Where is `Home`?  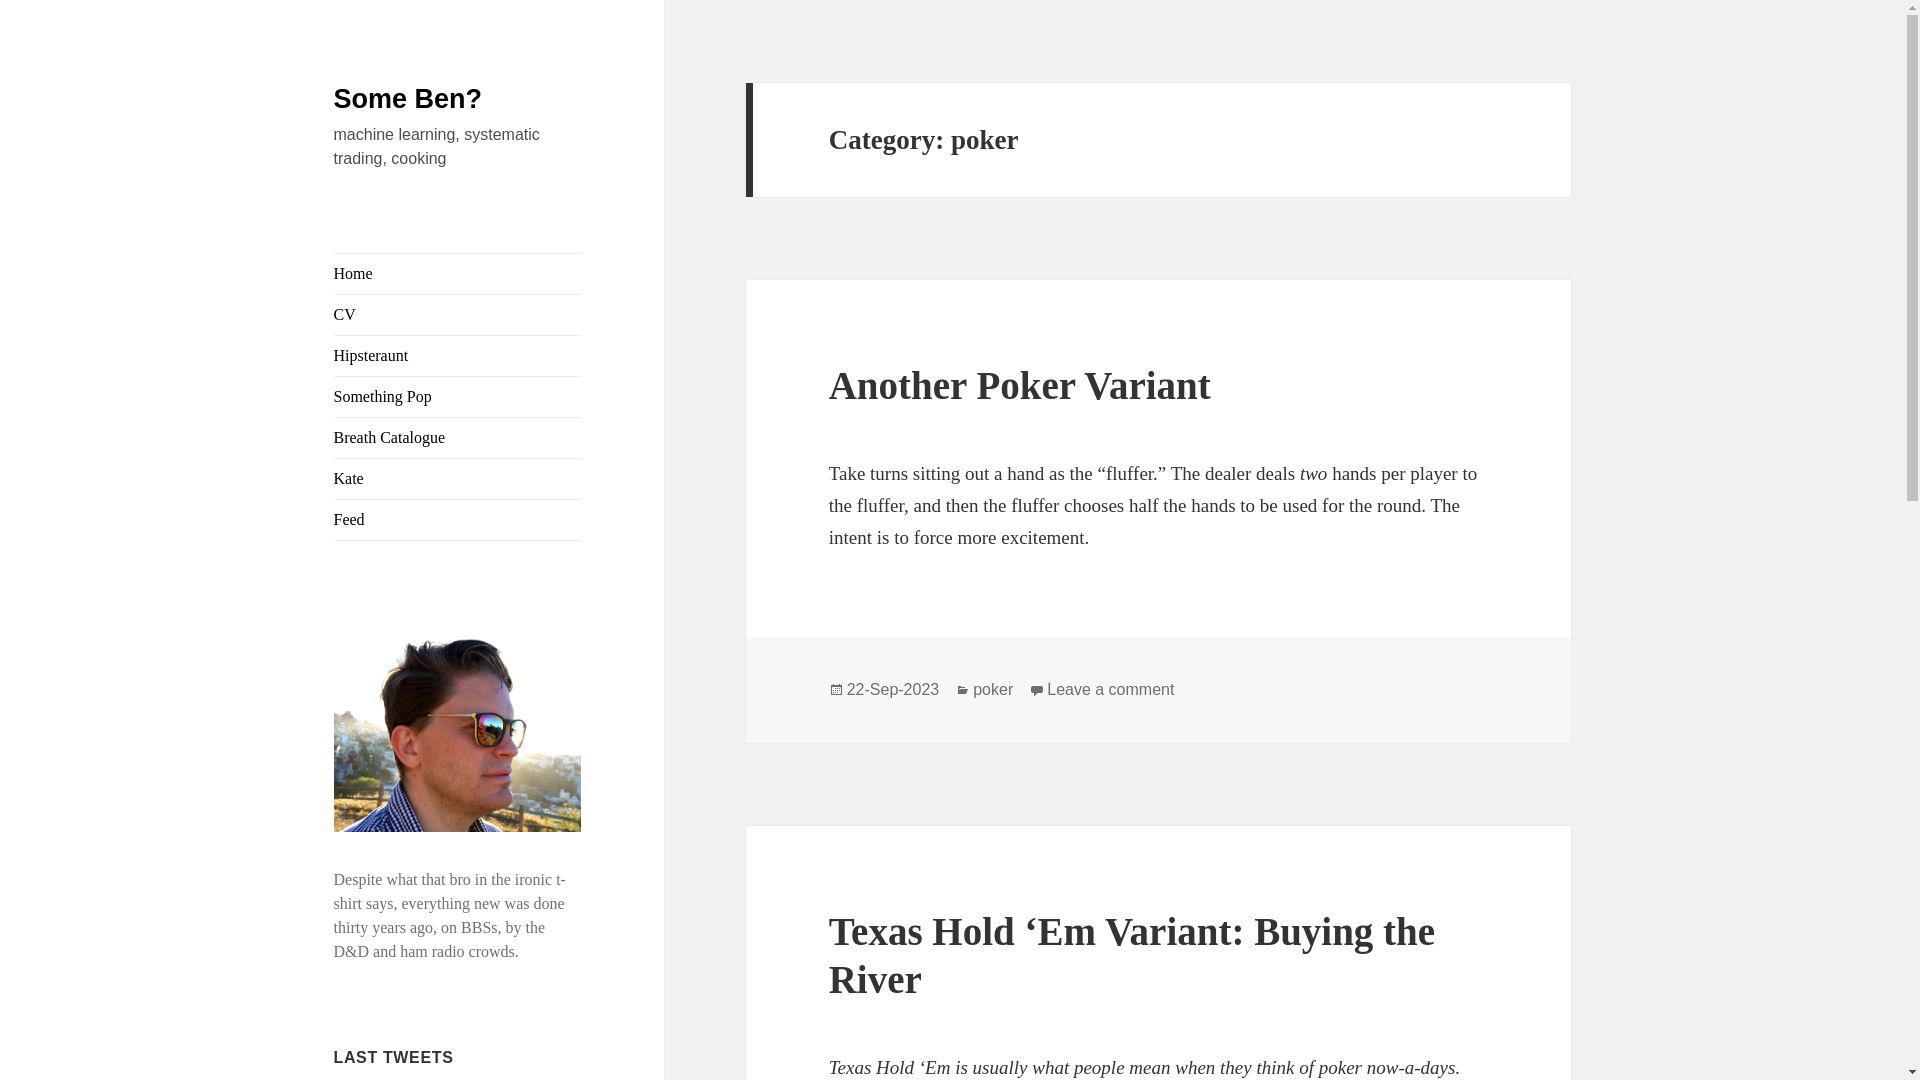 Home is located at coordinates (458, 273).